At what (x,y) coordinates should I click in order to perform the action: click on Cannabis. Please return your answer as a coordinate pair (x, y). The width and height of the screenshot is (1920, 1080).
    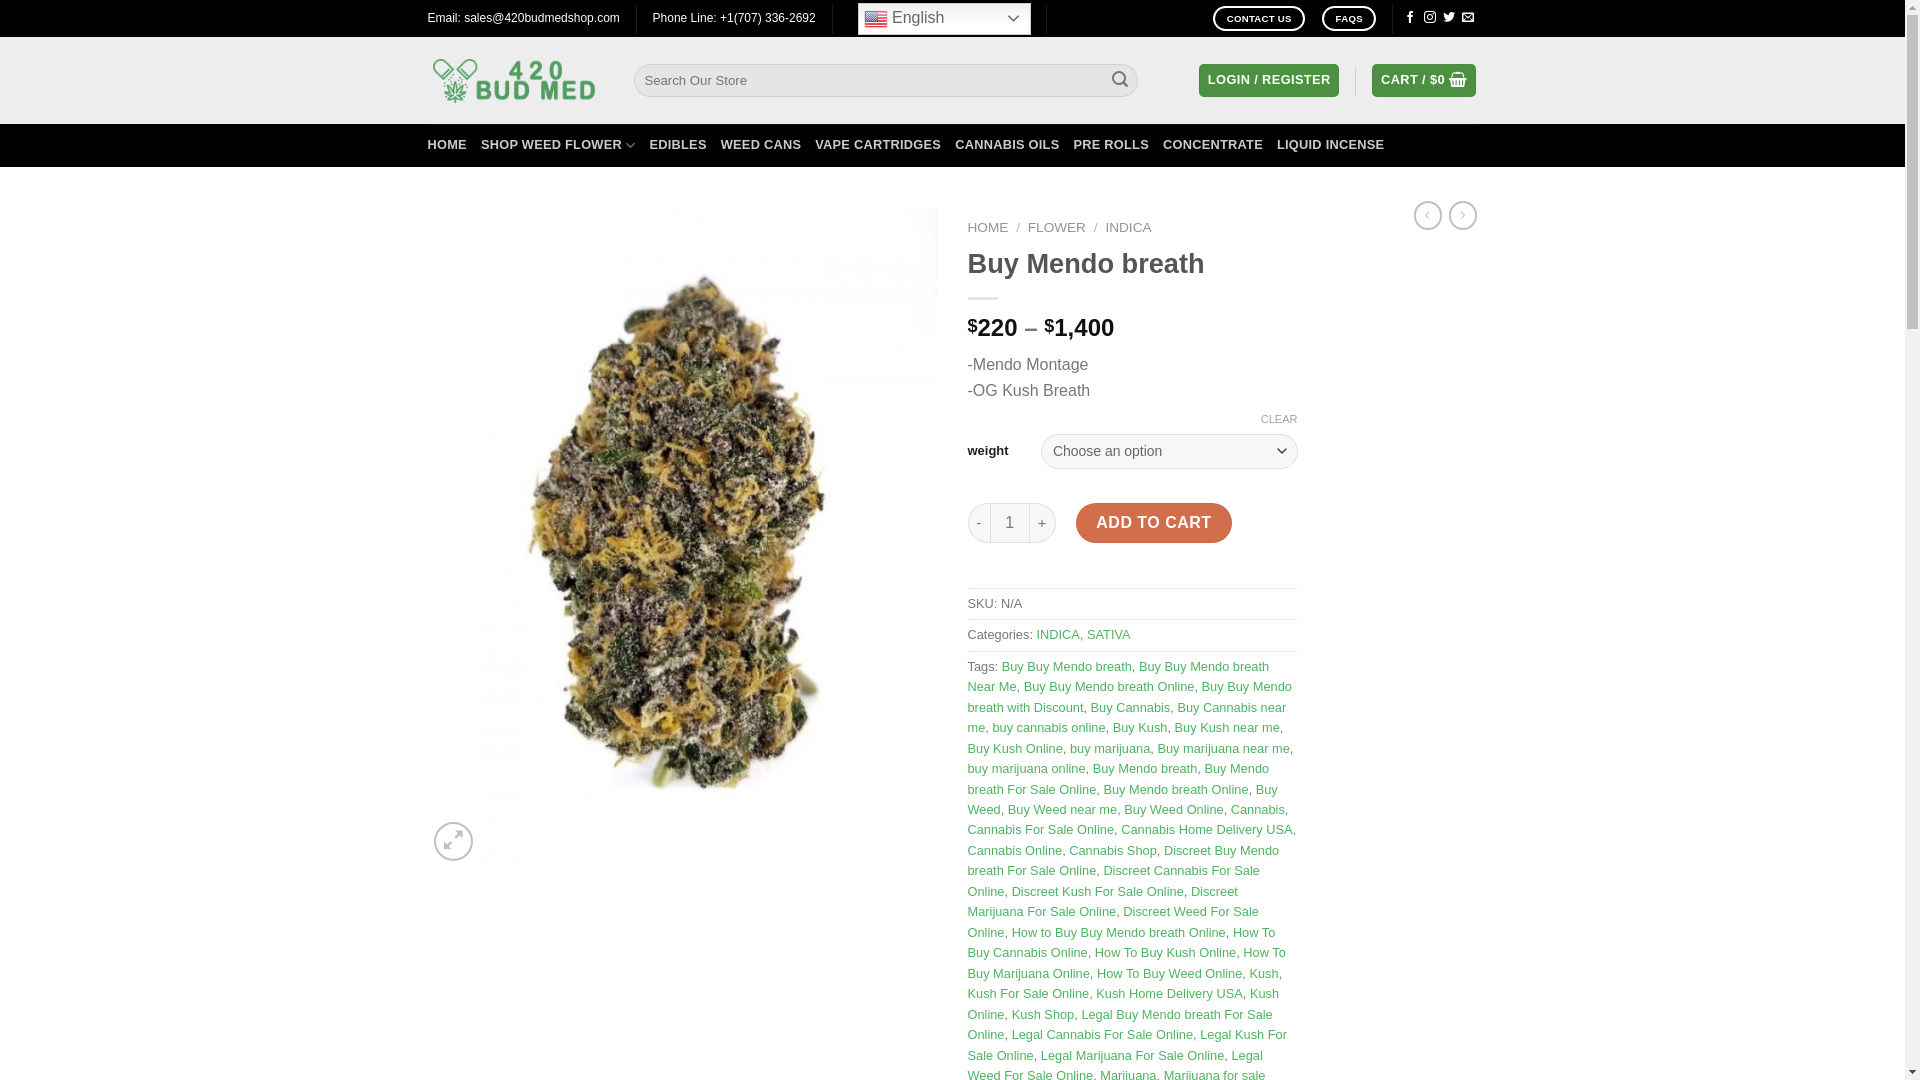
    Looking at the image, I should click on (1258, 810).